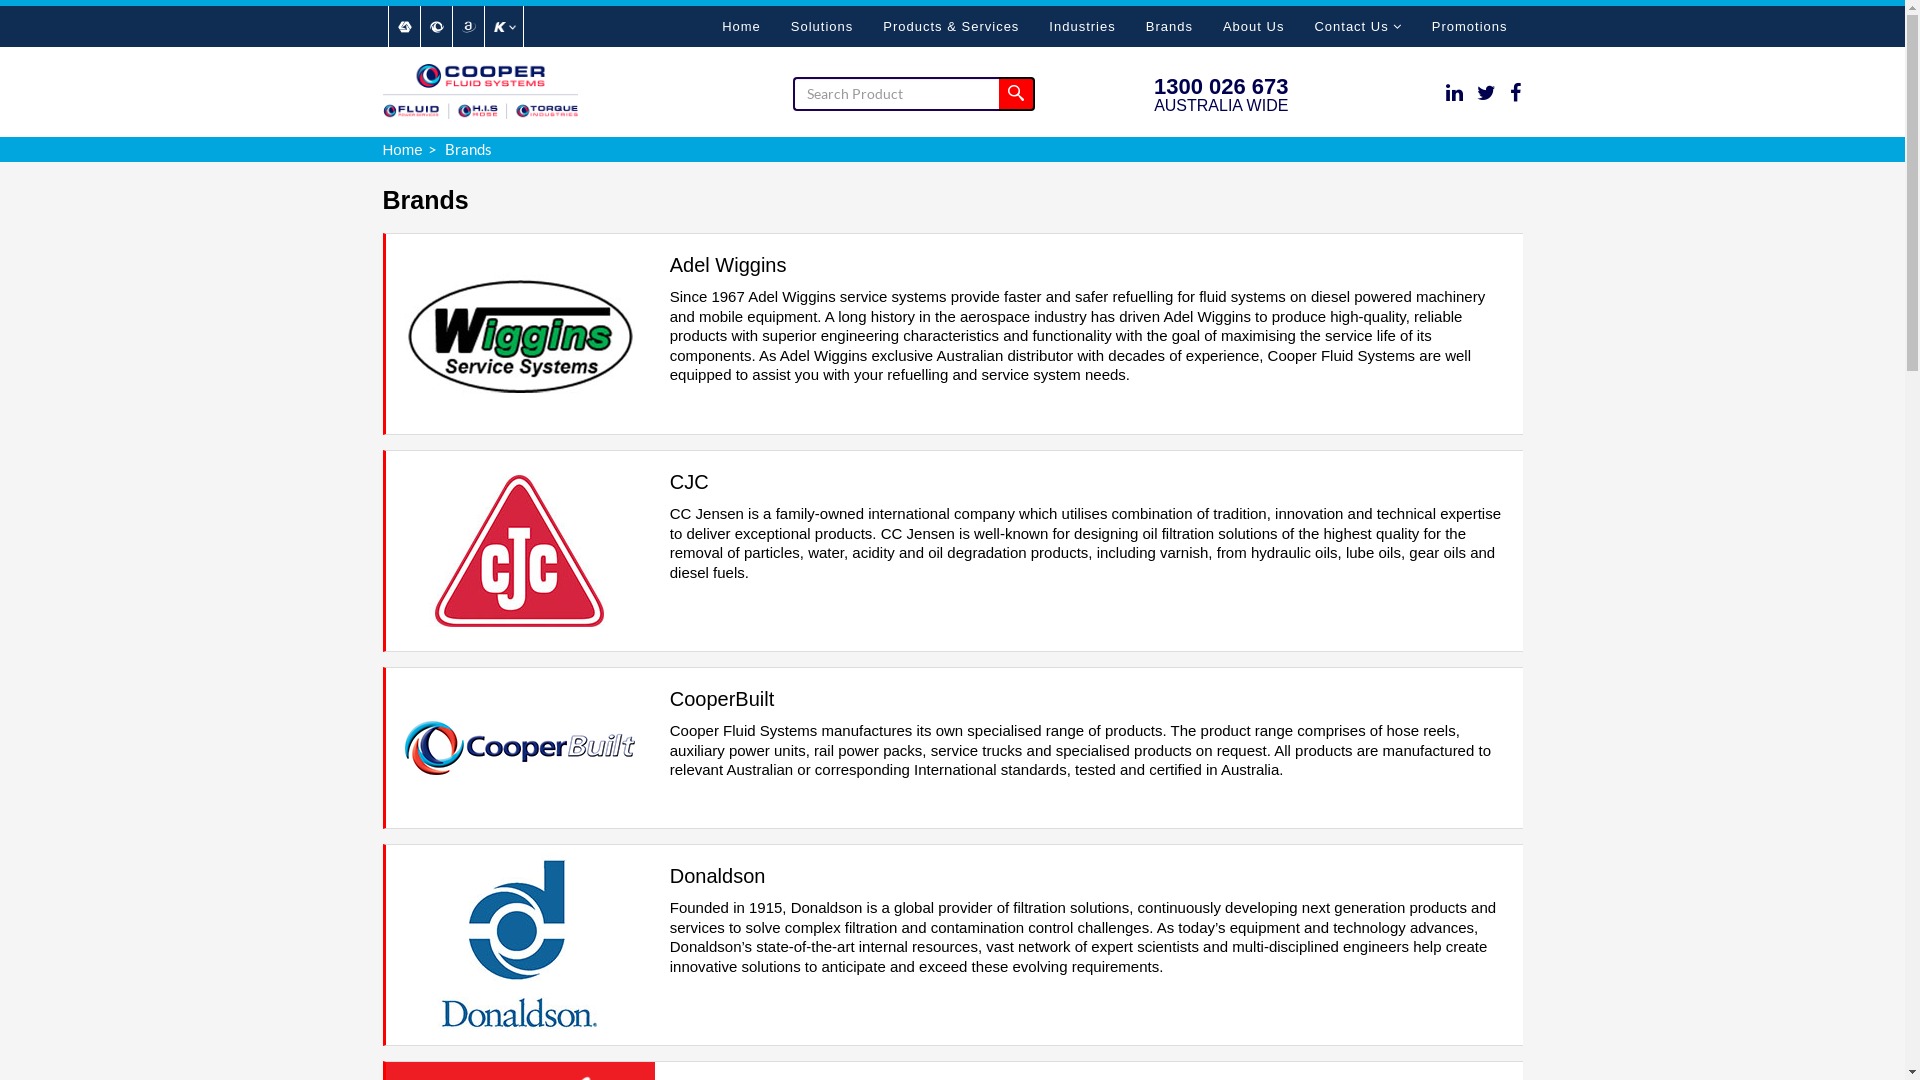  What do you see at coordinates (1470, 26) in the screenshot?
I see `Promotions` at bounding box center [1470, 26].